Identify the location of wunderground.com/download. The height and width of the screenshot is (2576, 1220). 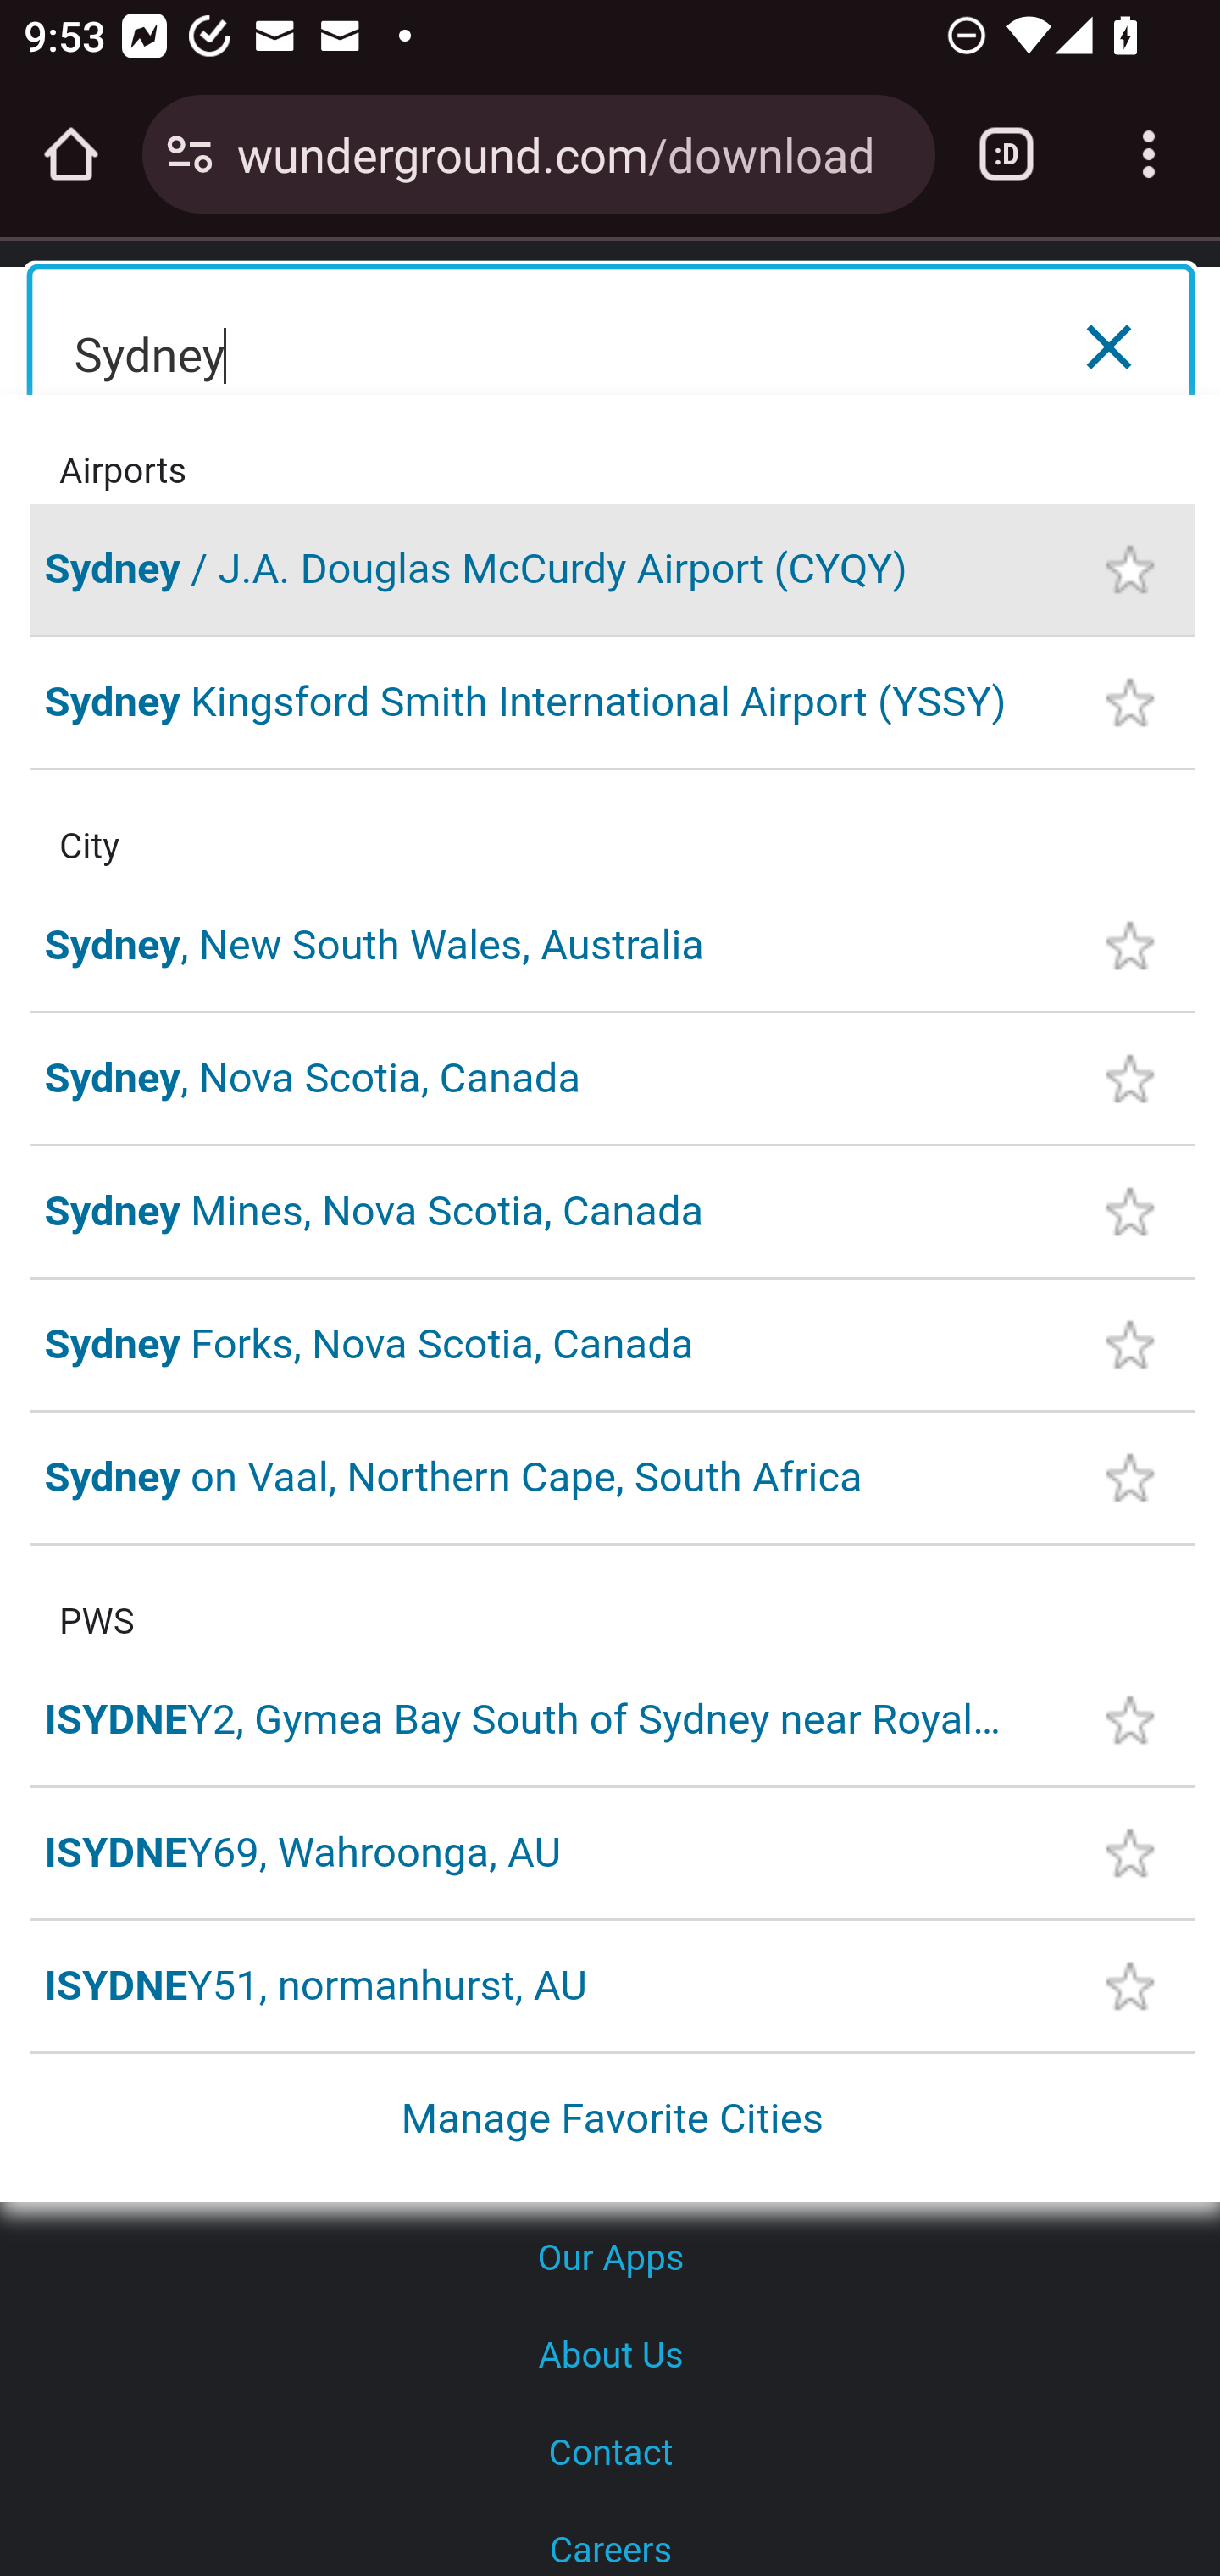
(574, 153).